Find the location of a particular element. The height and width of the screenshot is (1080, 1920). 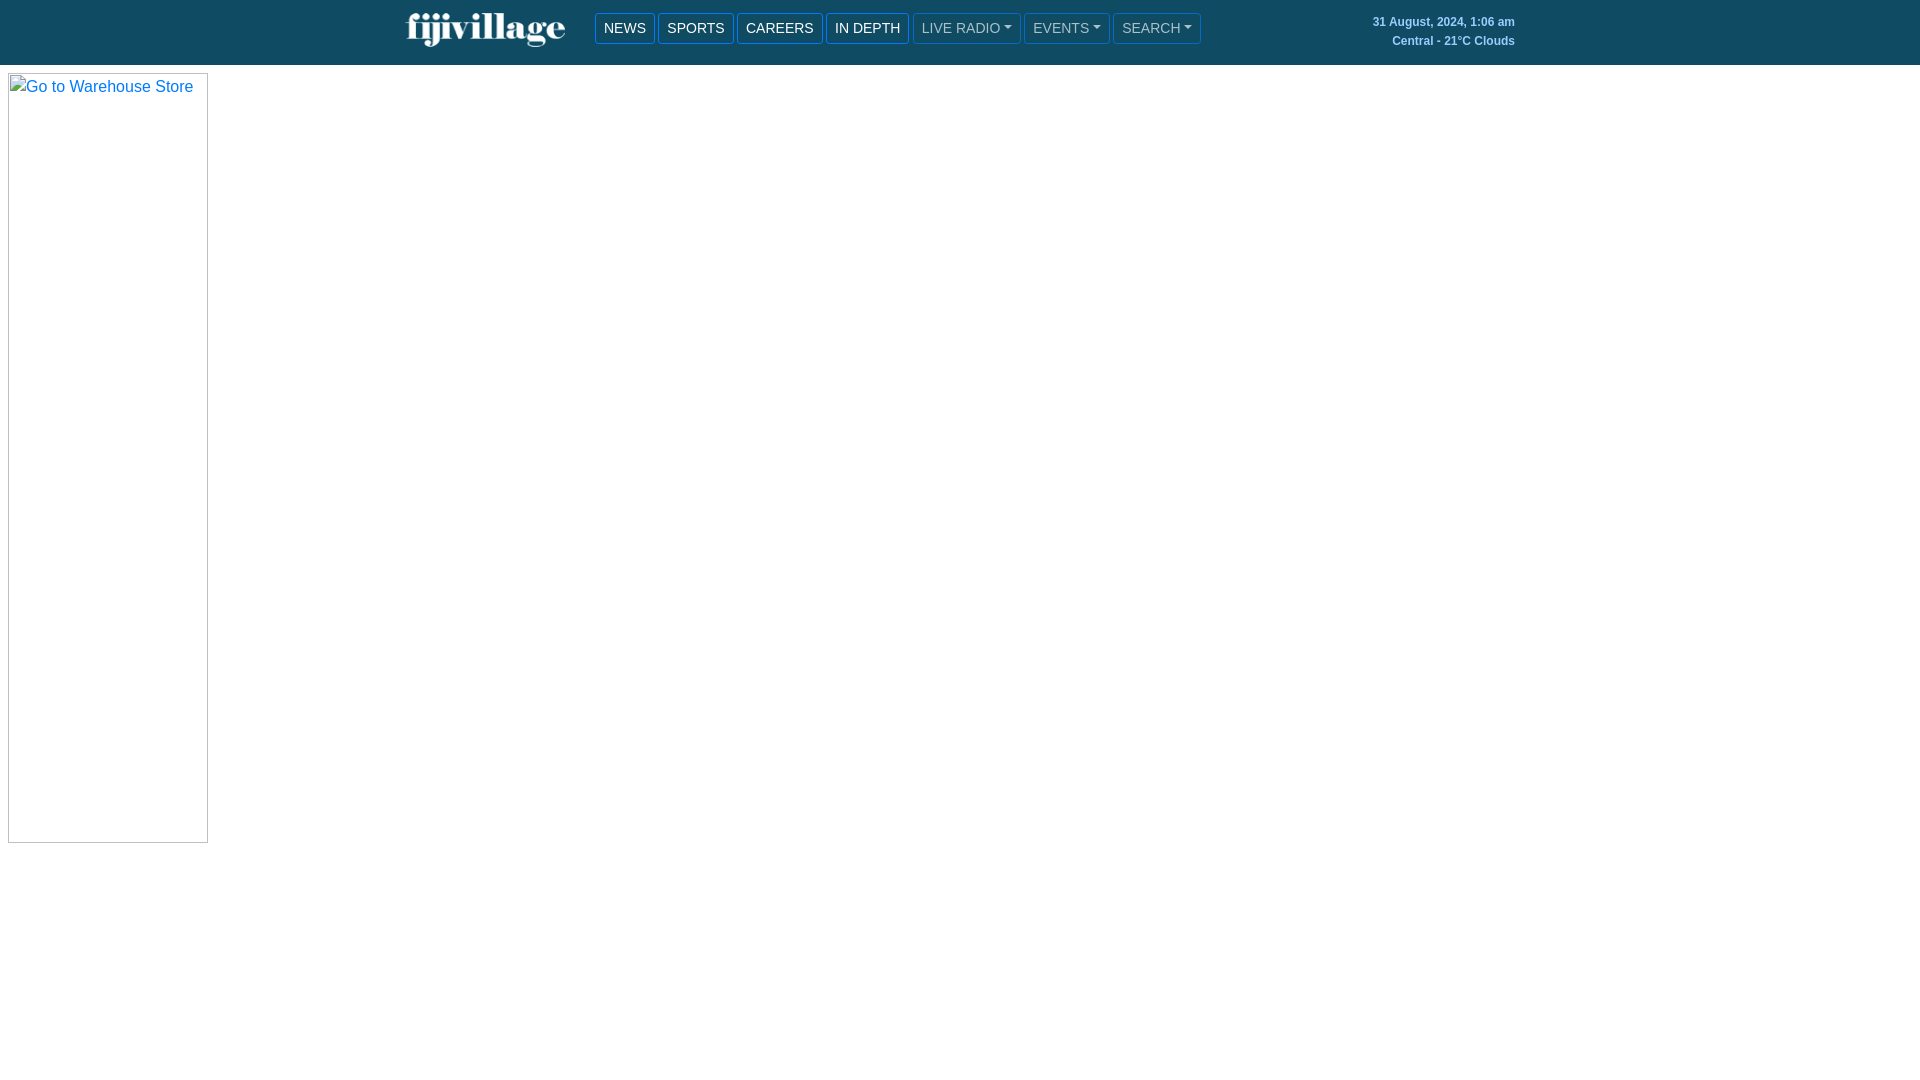

IN DEPTH is located at coordinates (866, 28).